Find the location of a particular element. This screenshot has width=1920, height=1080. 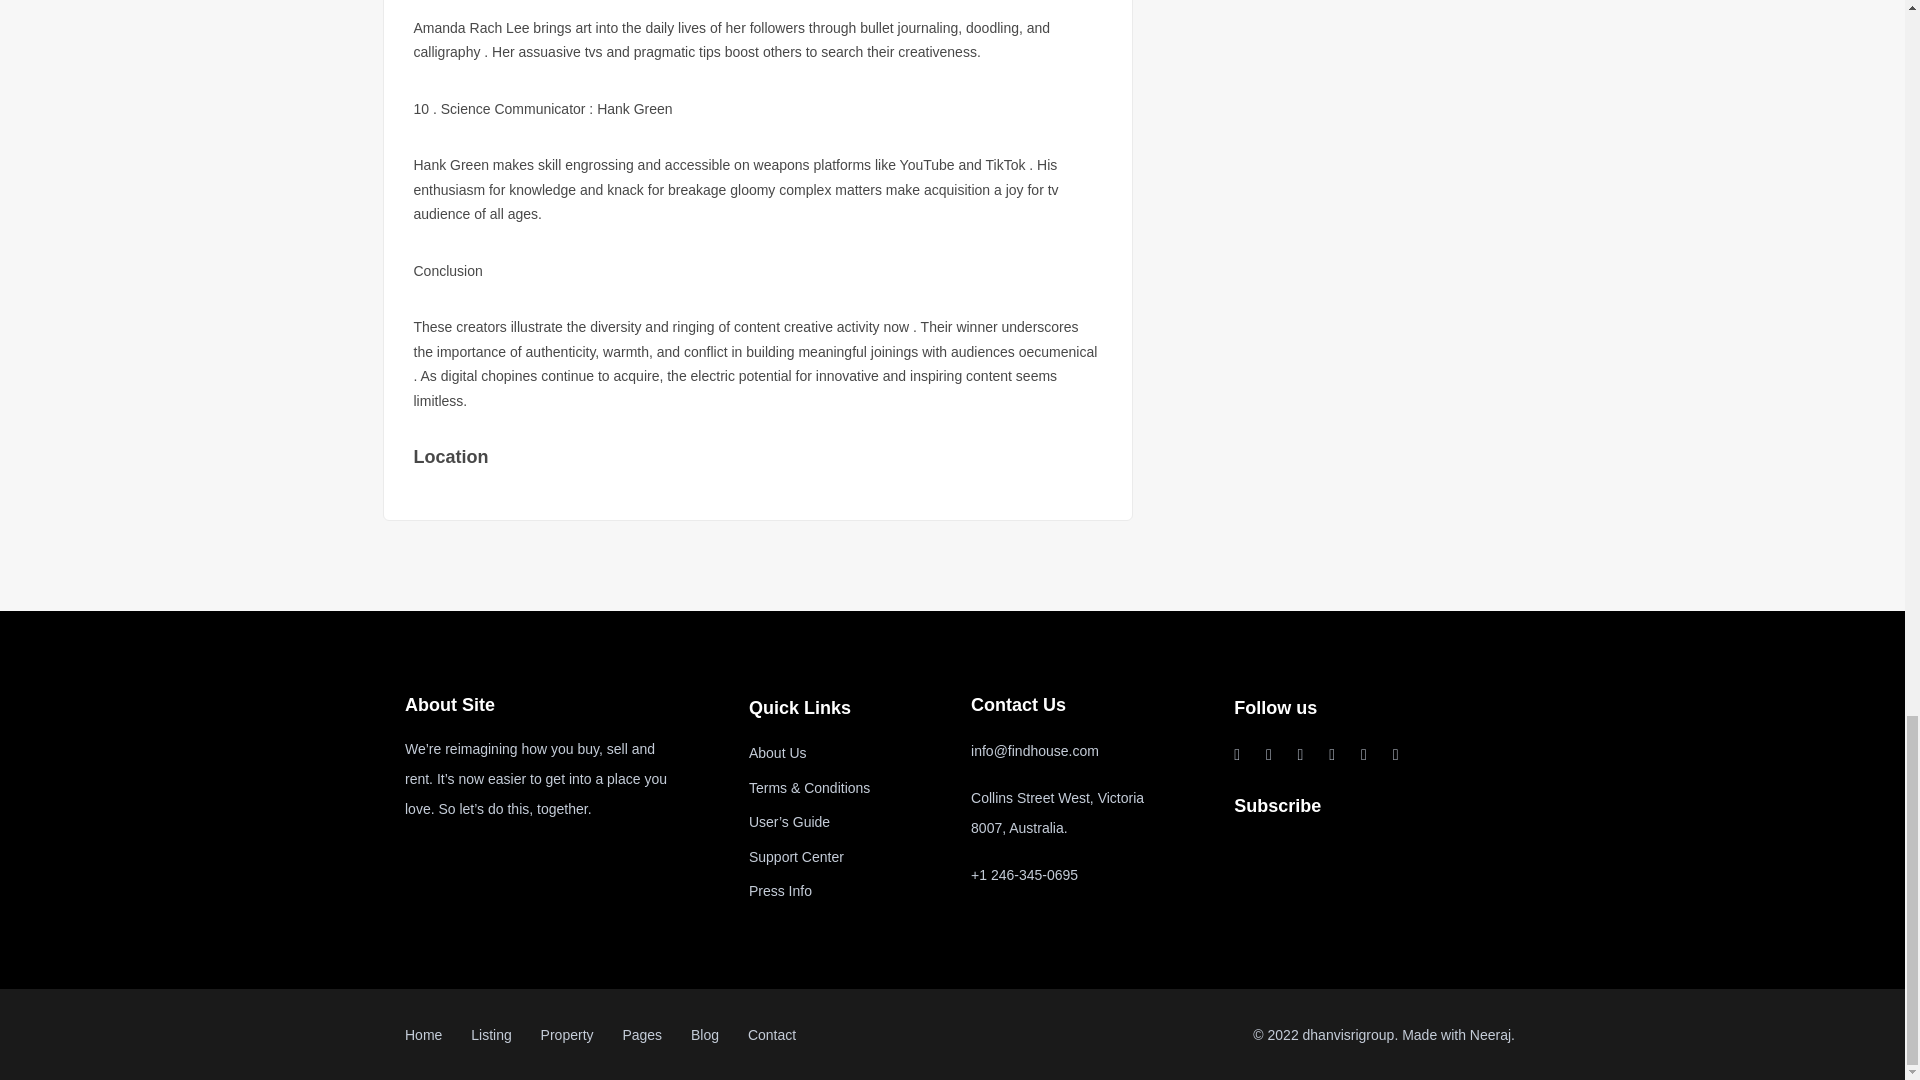

Press Info is located at coordinates (780, 890).